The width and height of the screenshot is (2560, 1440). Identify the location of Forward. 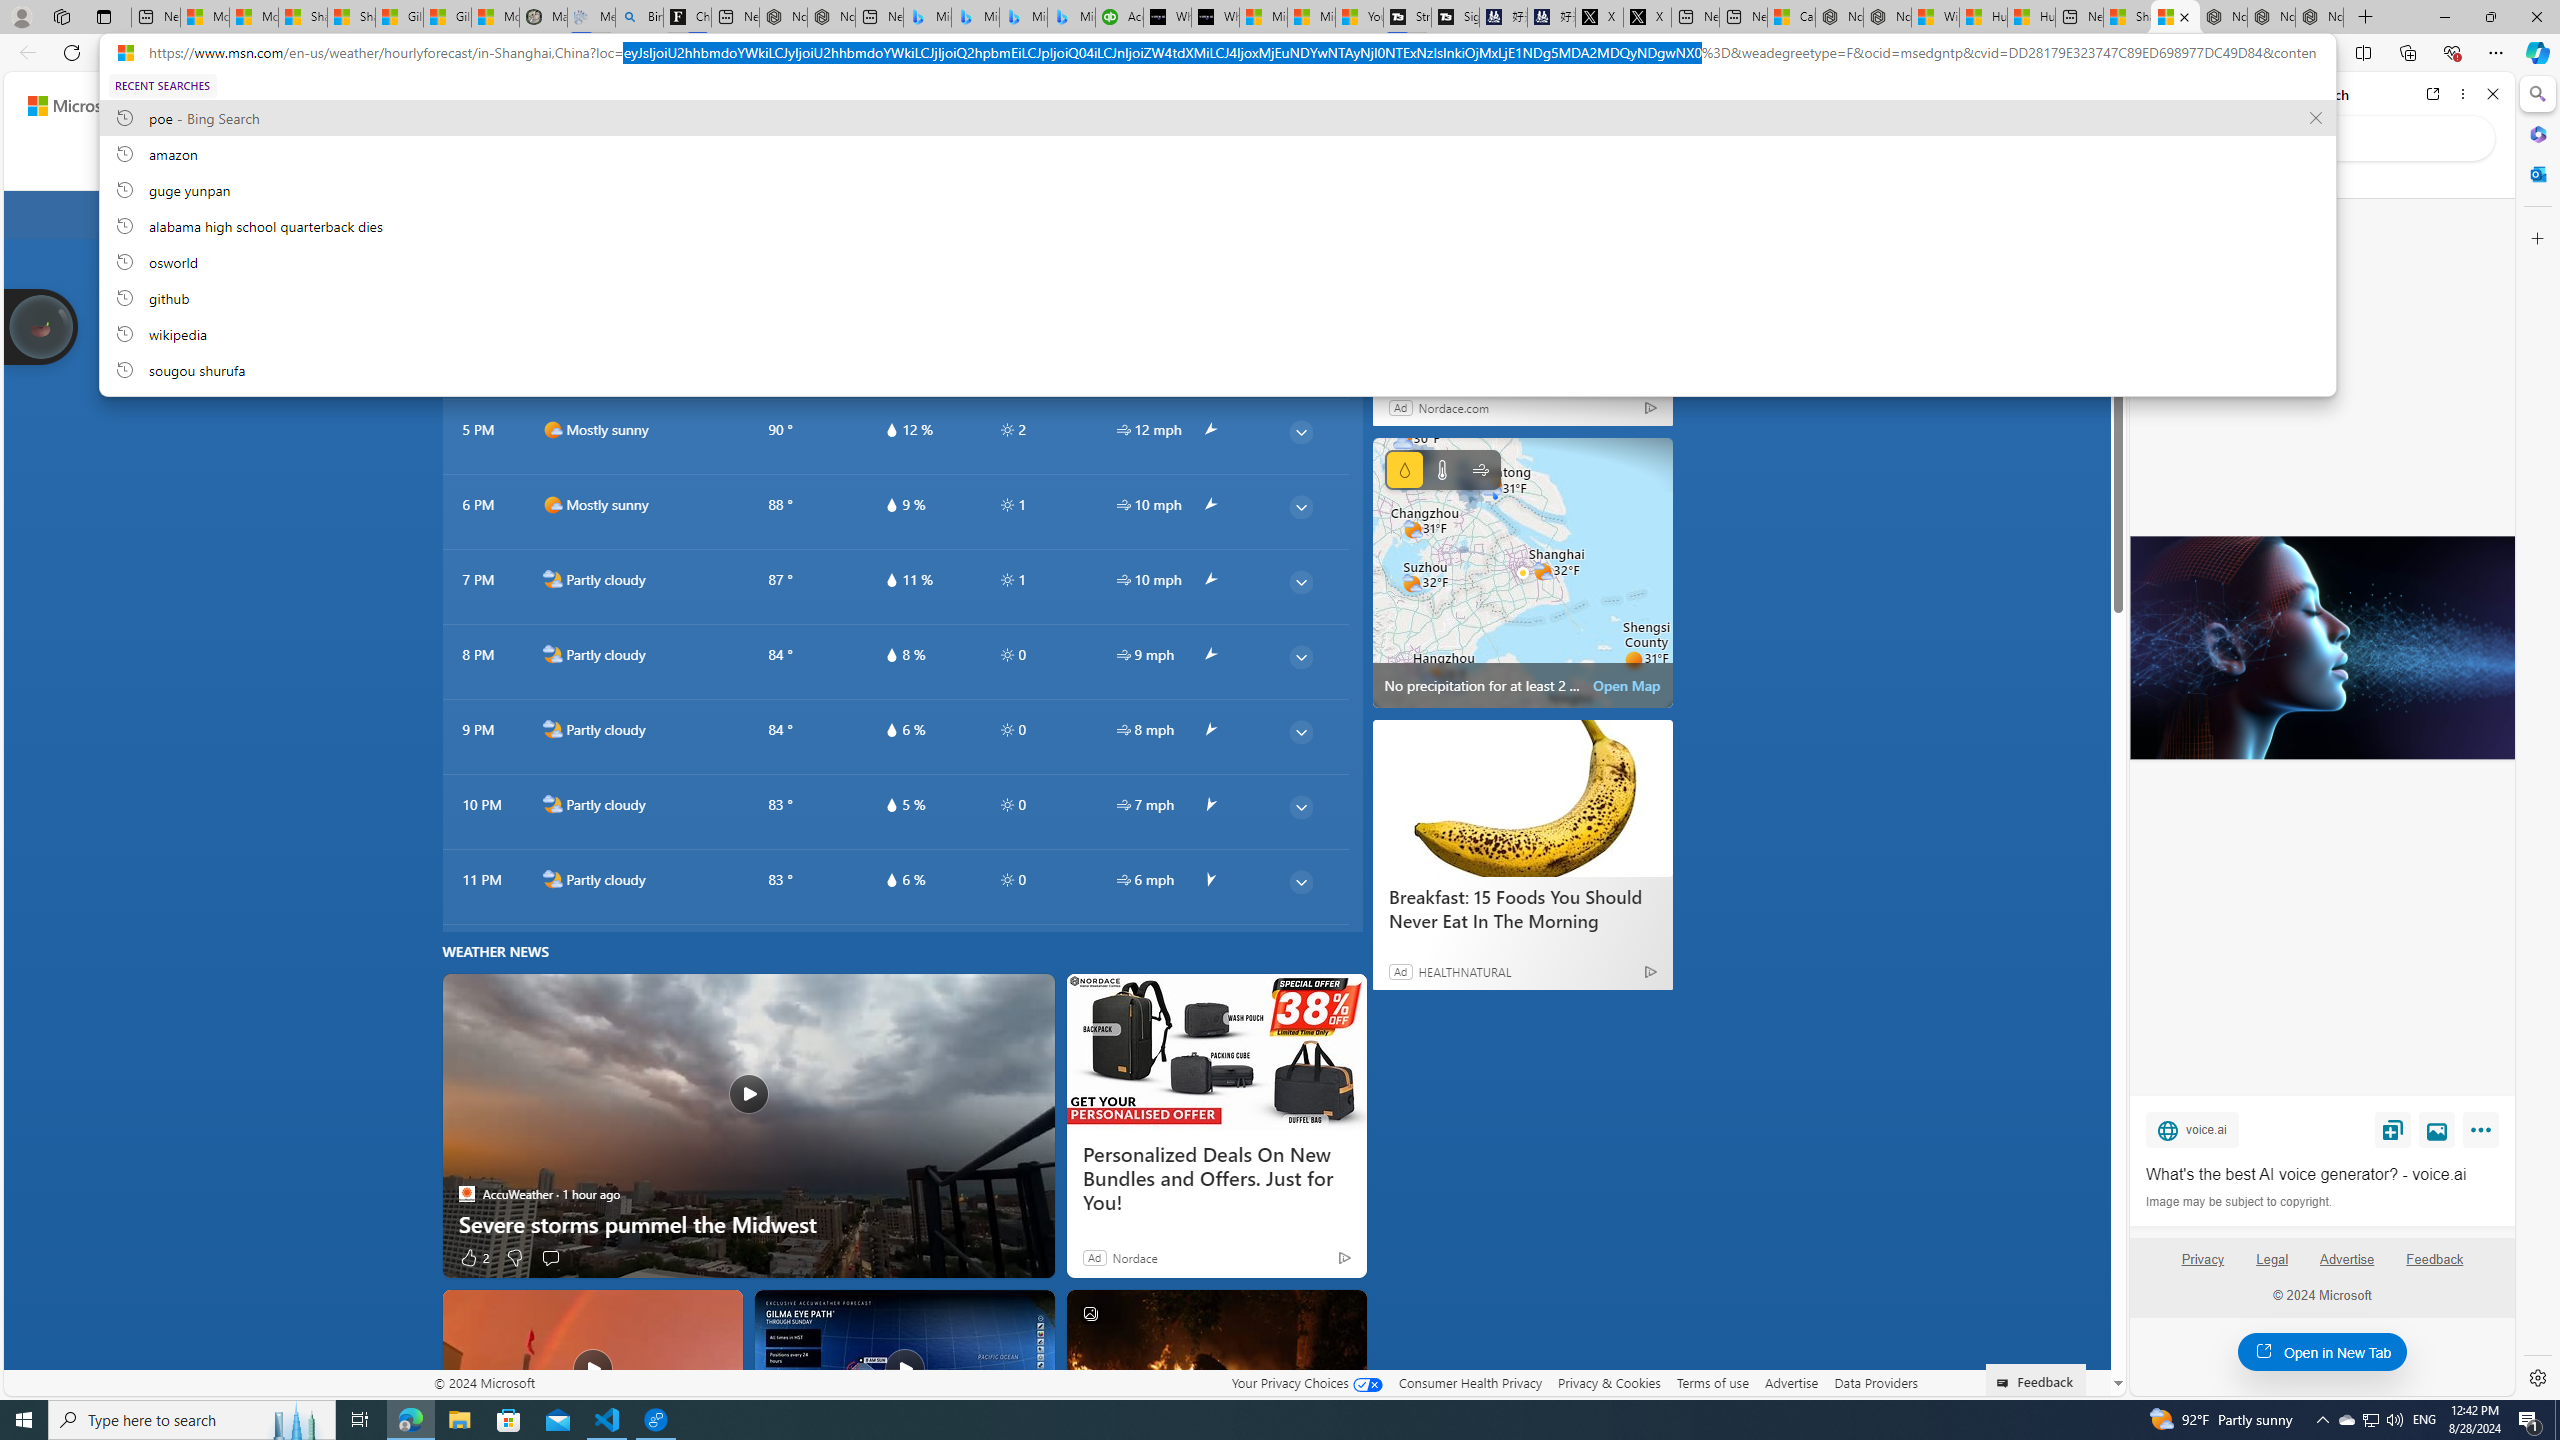
(2184, 94).